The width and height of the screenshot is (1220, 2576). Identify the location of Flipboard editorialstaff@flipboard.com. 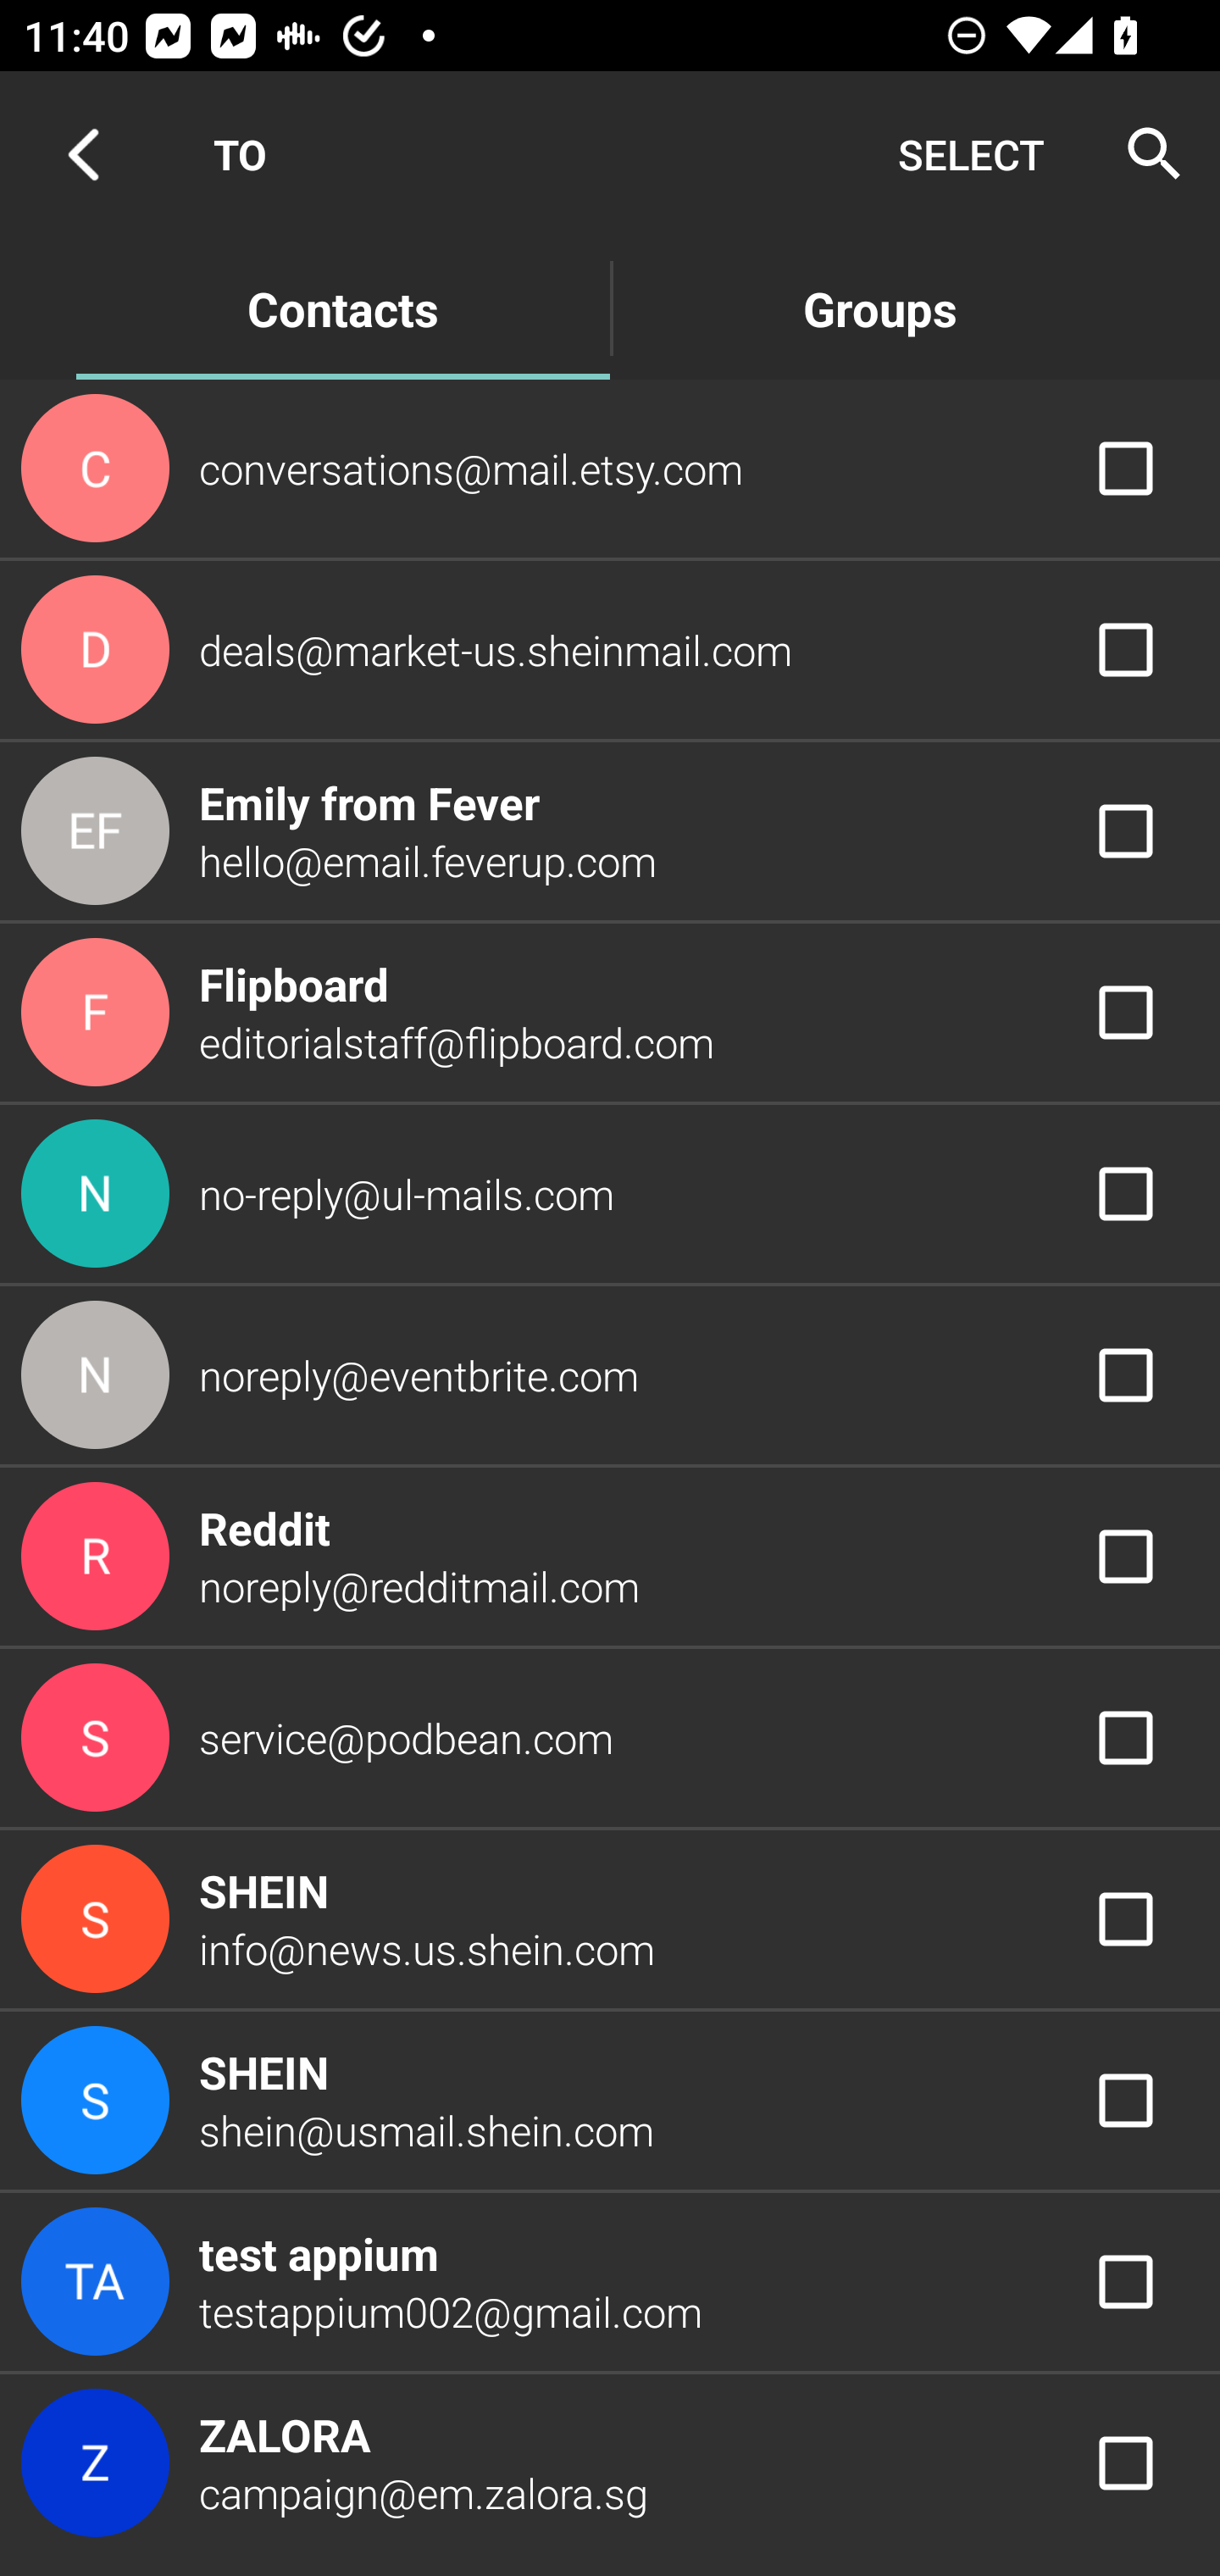
(610, 1013).